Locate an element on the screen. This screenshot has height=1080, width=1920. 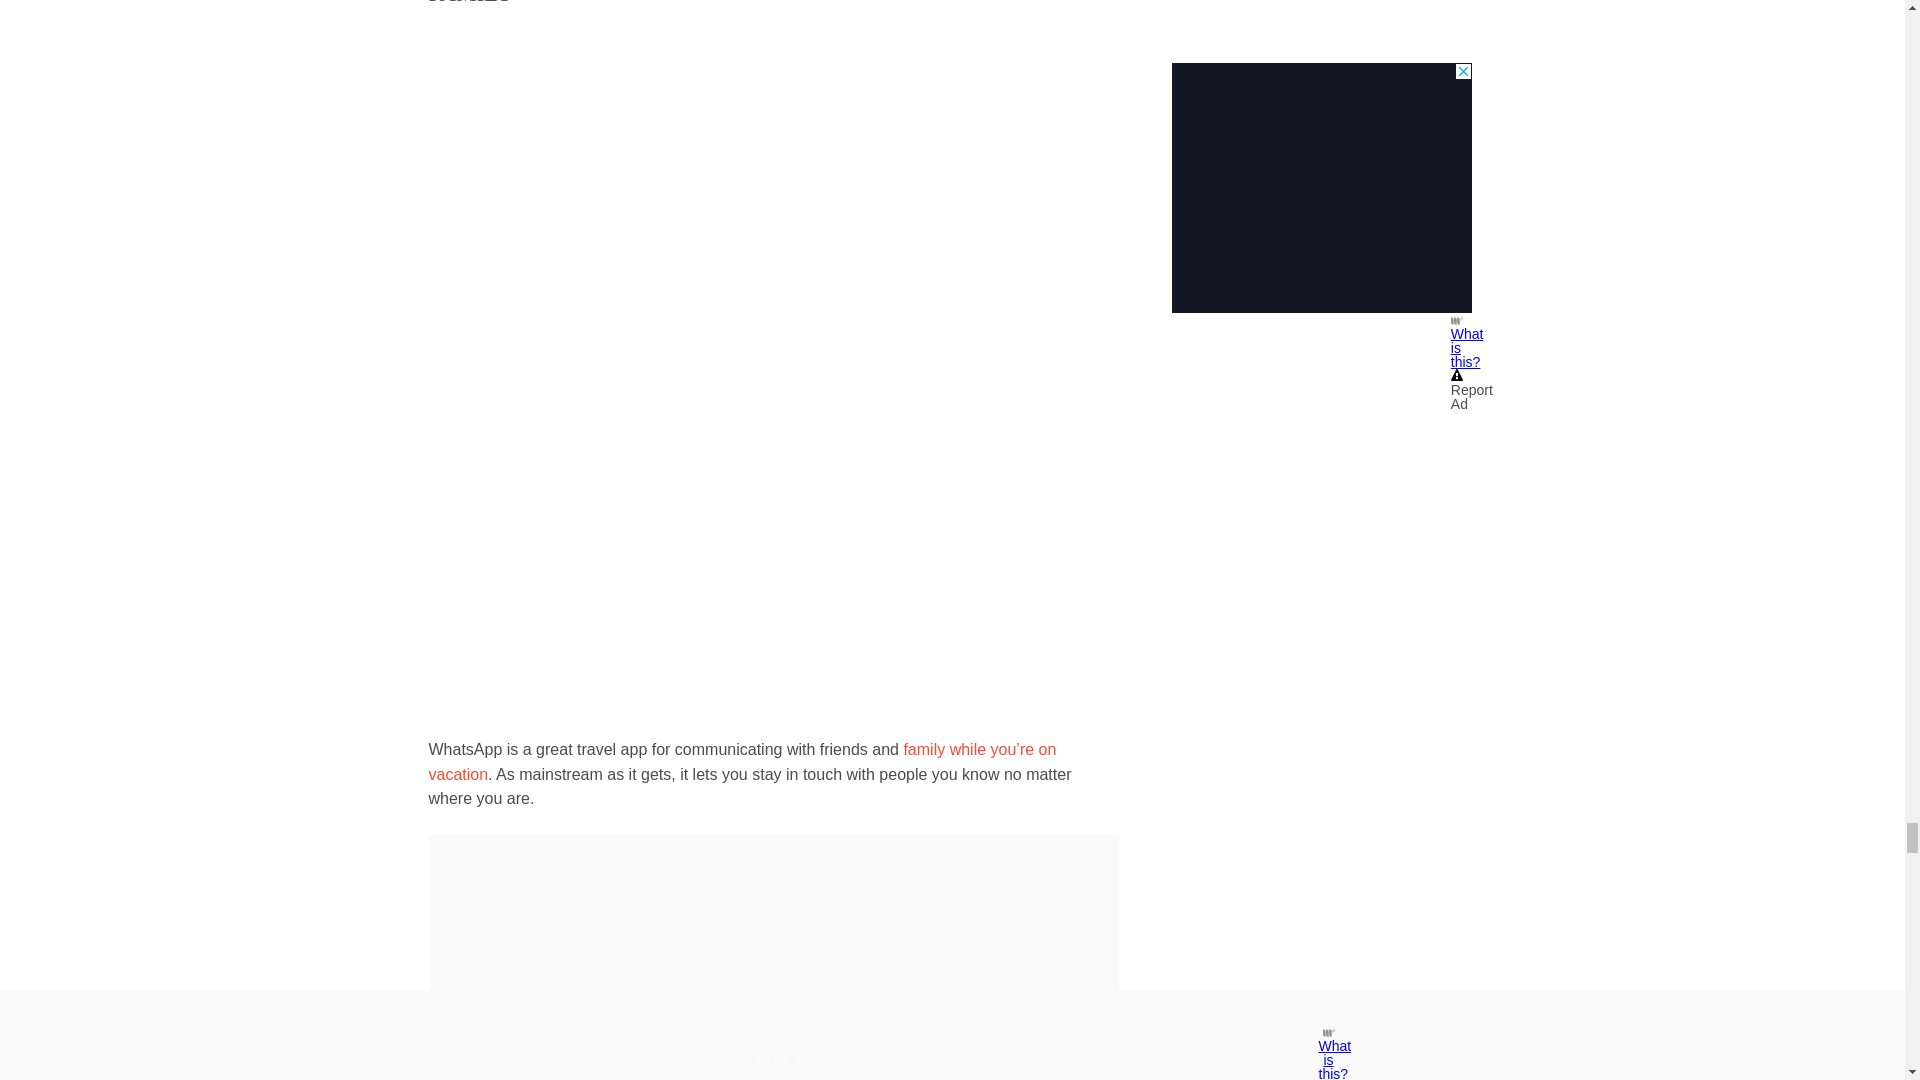
10 Best Family-Friendly Destinations in California is located at coordinates (742, 760).